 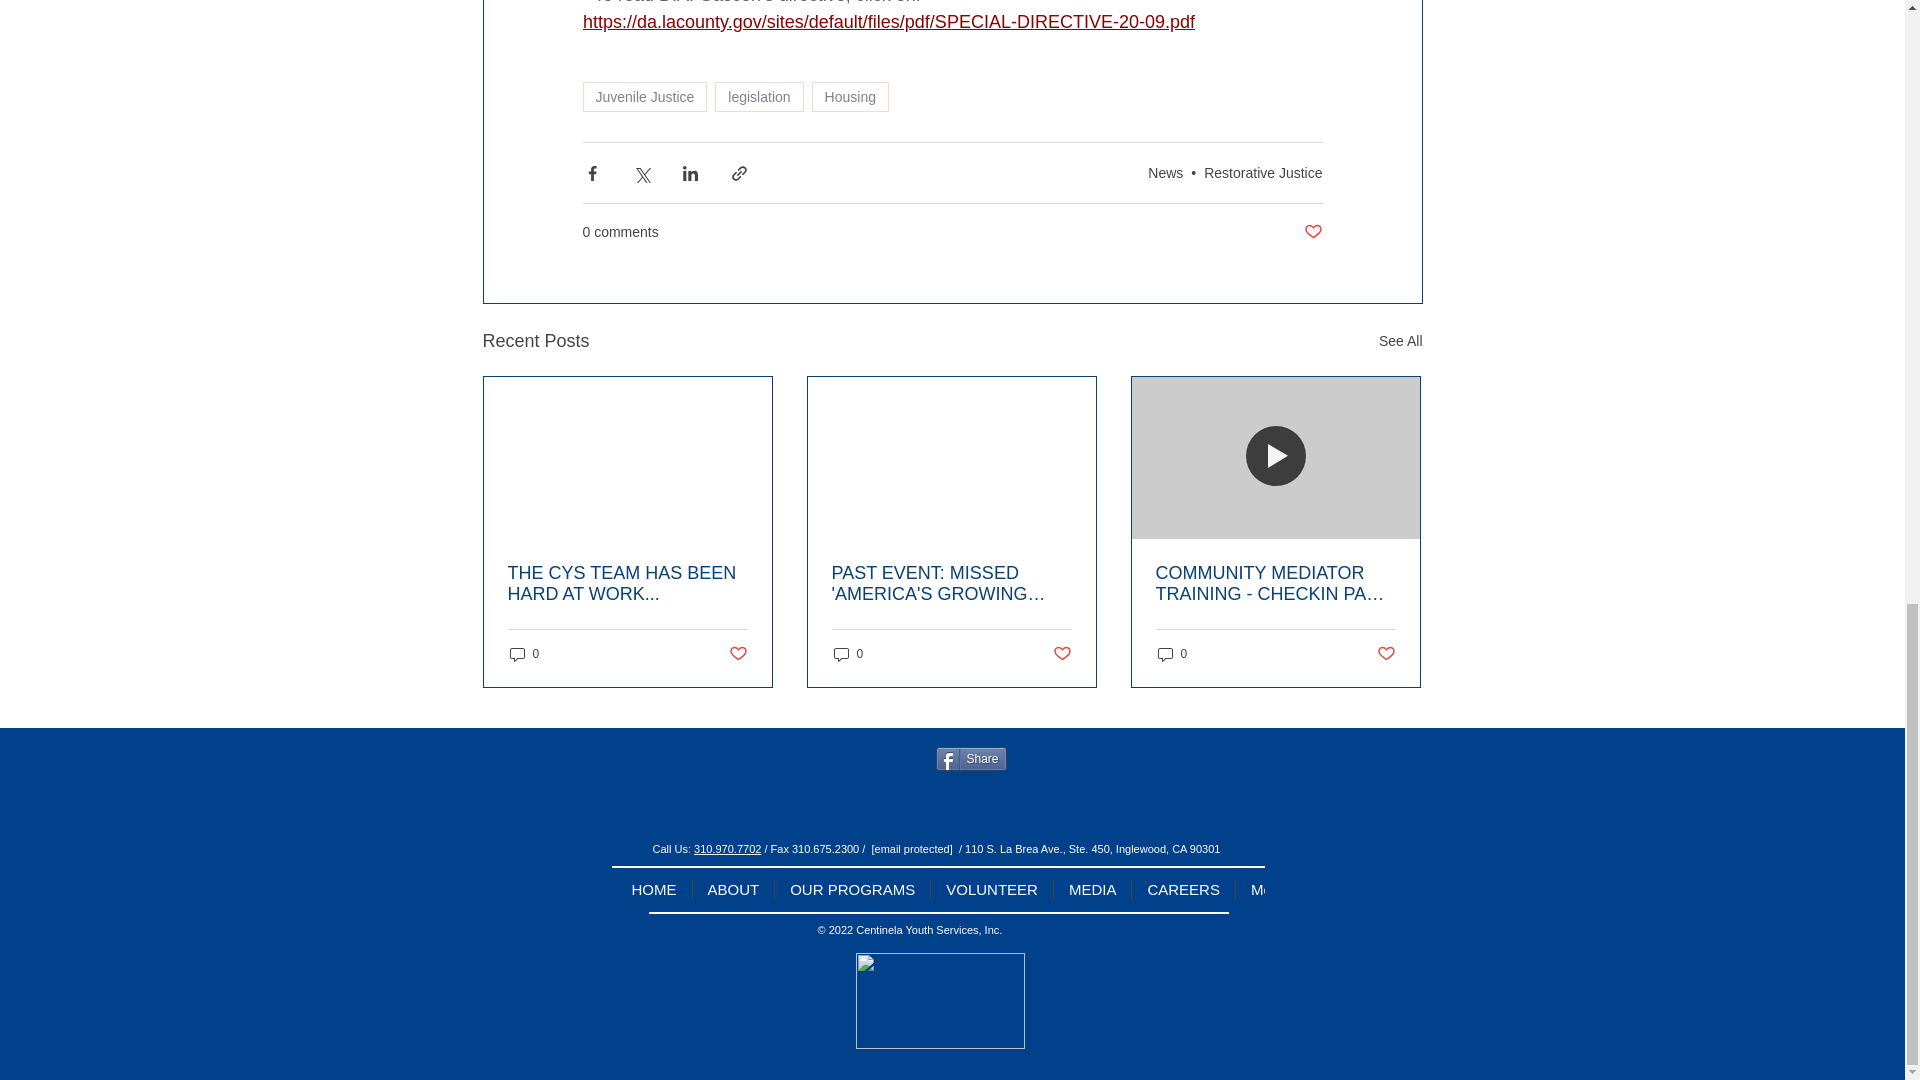 I want to click on See All, so click(x=1400, y=342).